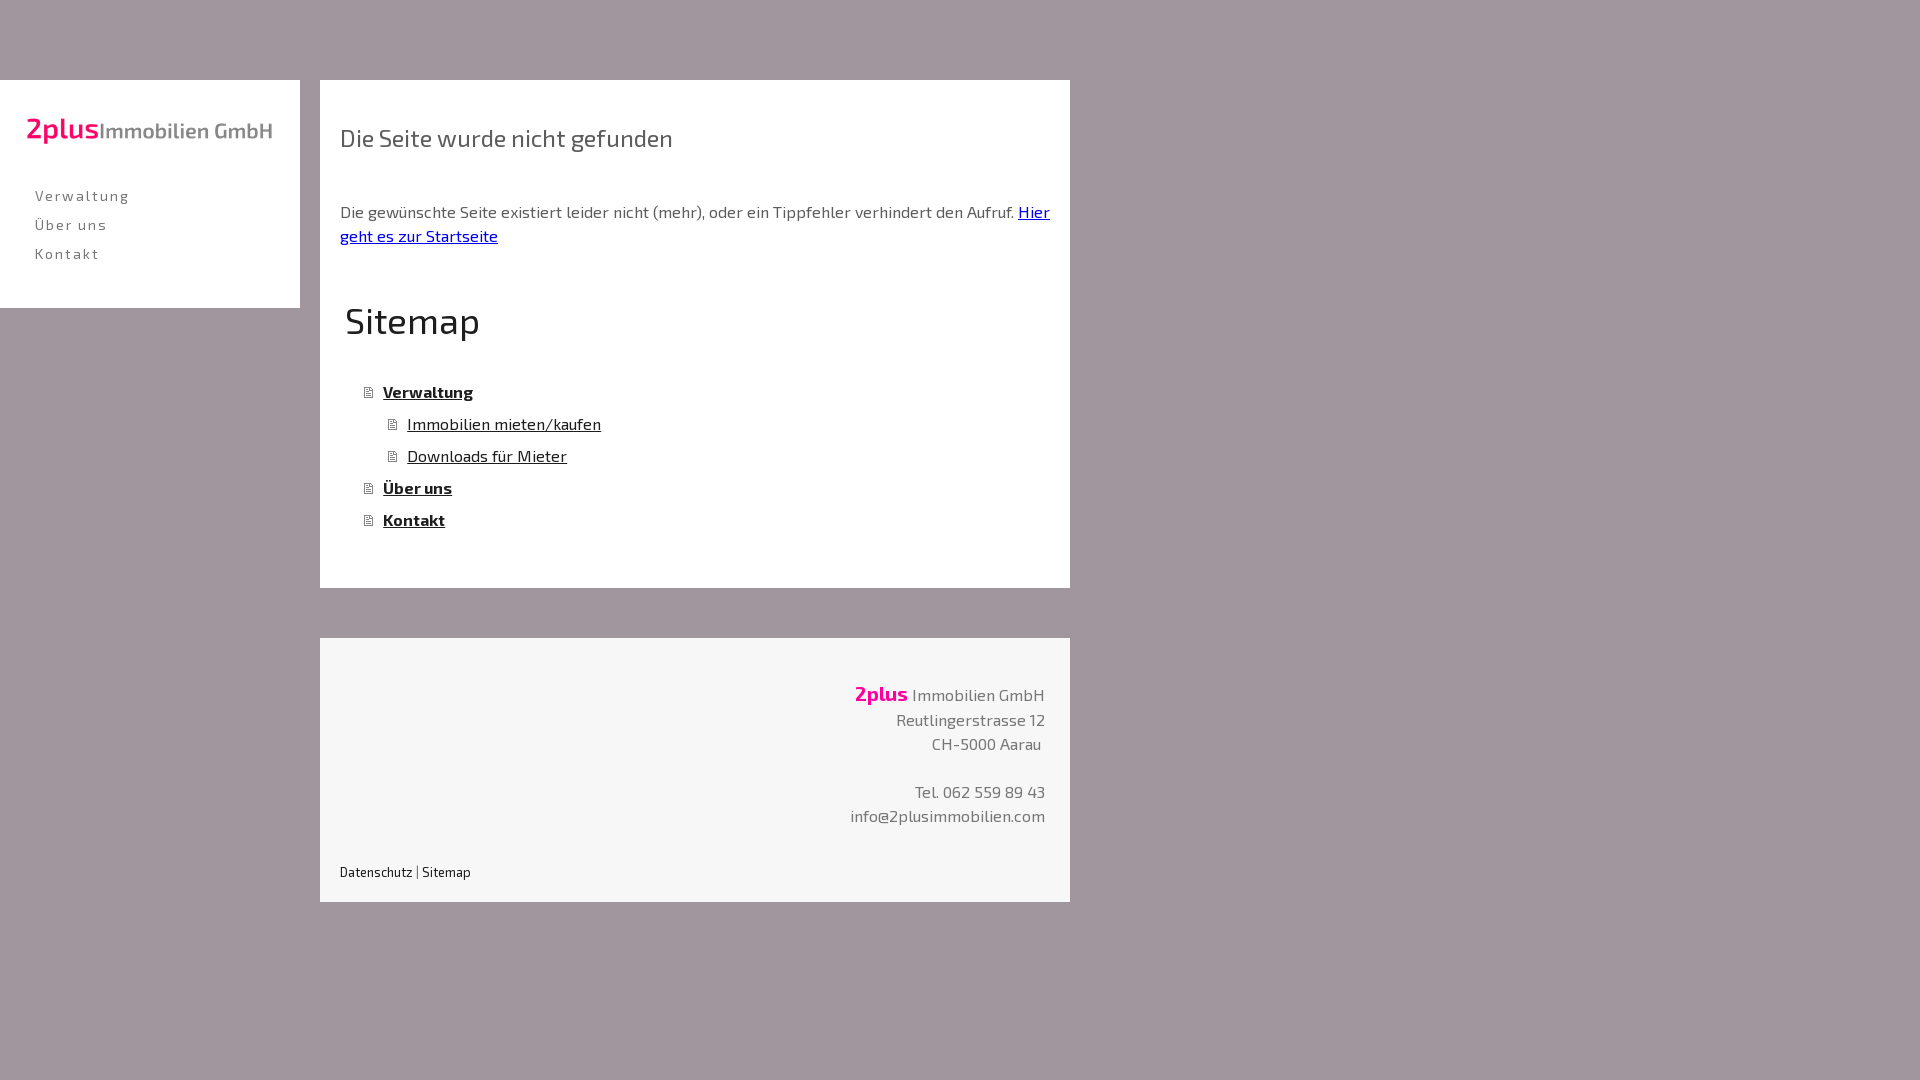 This screenshot has height=1080, width=1920. Describe the element at coordinates (695, 224) in the screenshot. I see `Hier geht es zur Startseite` at that location.